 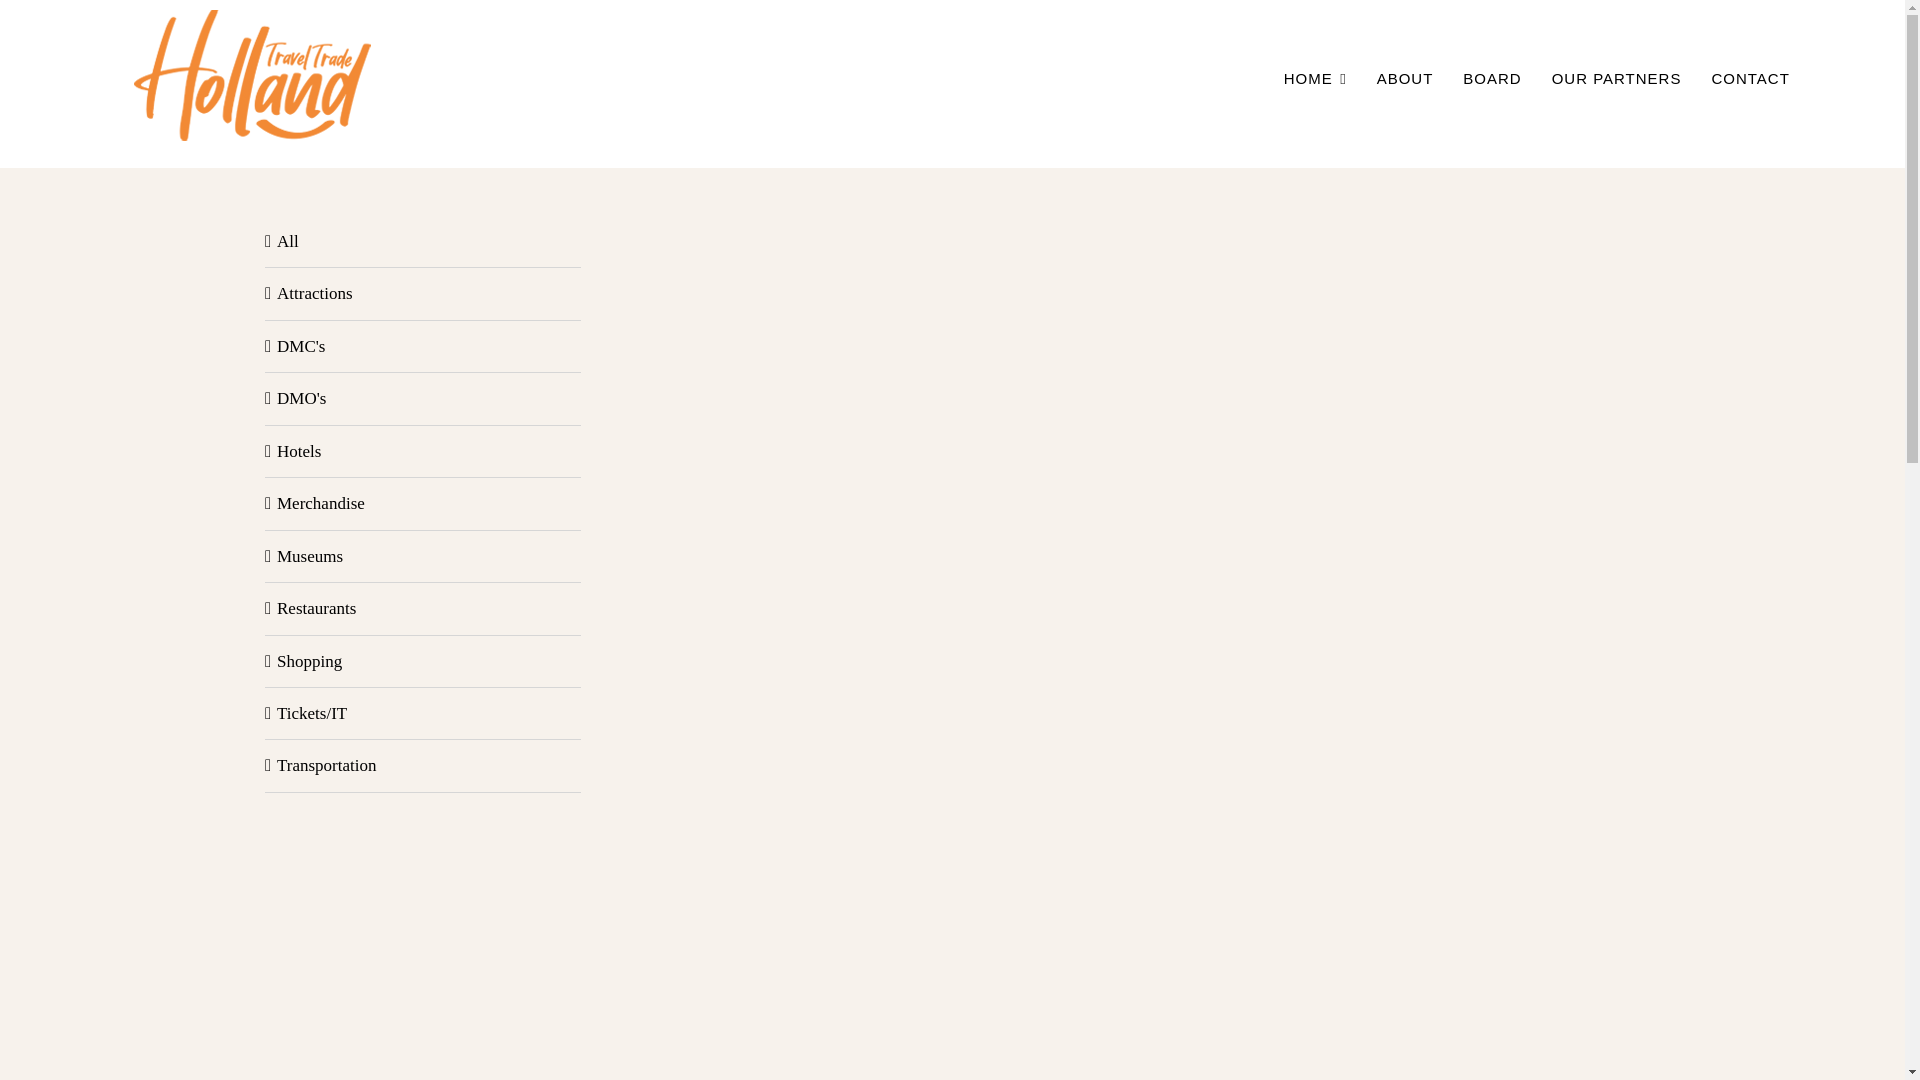 What do you see at coordinates (1616, 78) in the screenshot?
I see `OUR PARTNERS` at bounding box center [1616, 78].